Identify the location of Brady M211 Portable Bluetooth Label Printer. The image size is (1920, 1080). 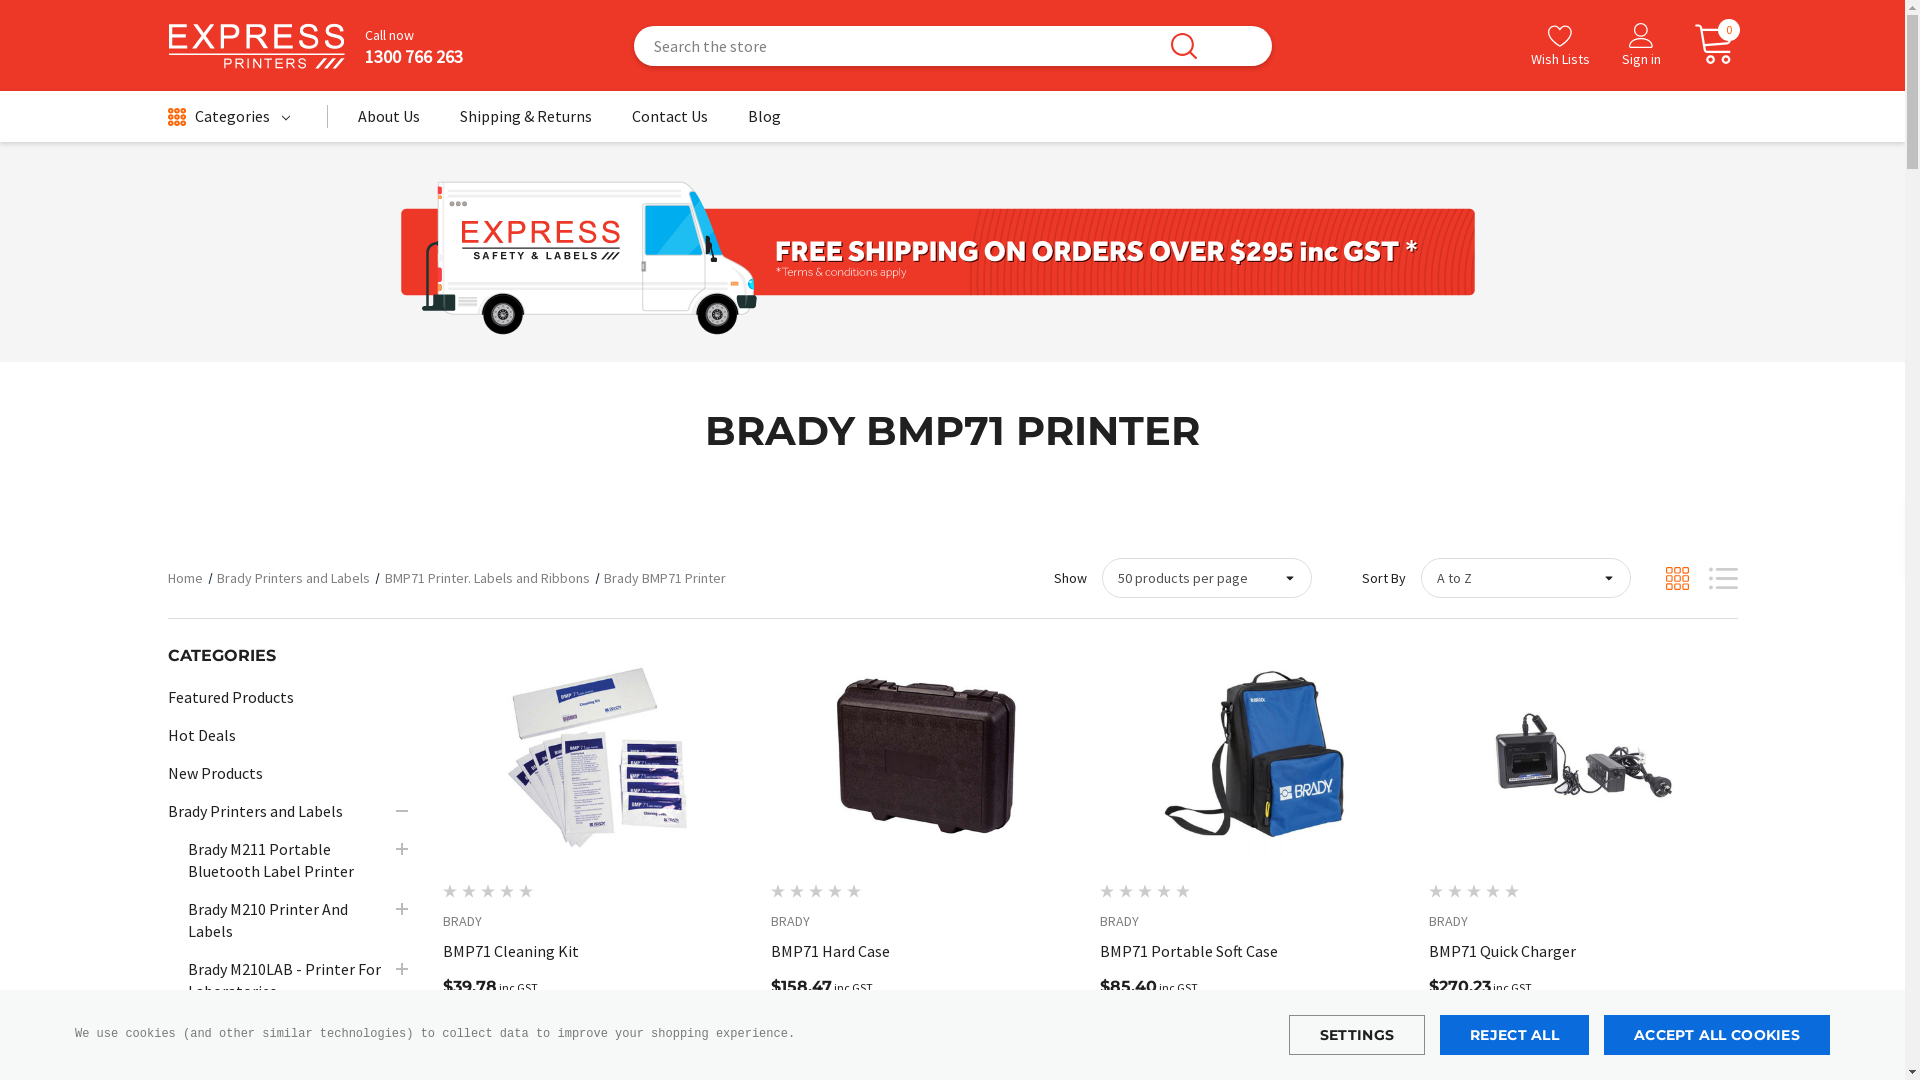
(288, 860).